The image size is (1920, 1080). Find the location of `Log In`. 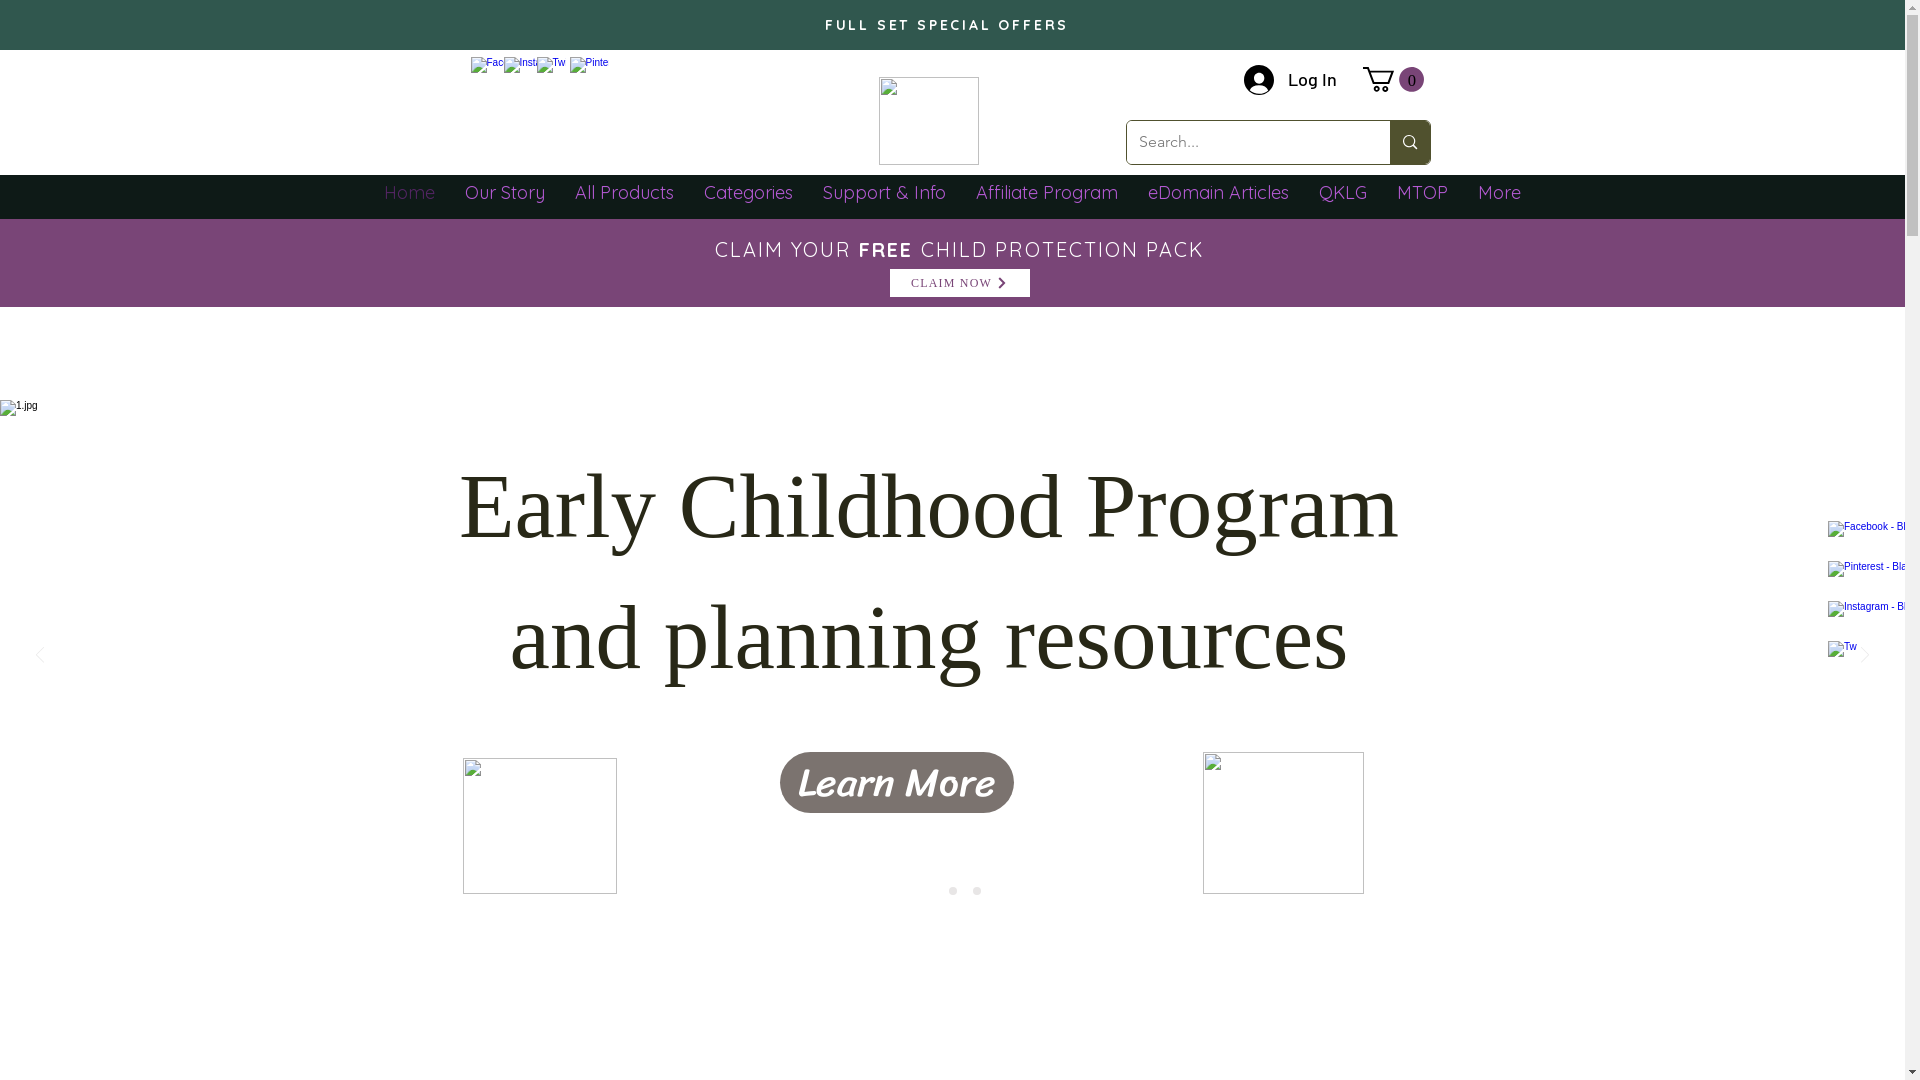

Log In is located at coordinates (1290, 79).